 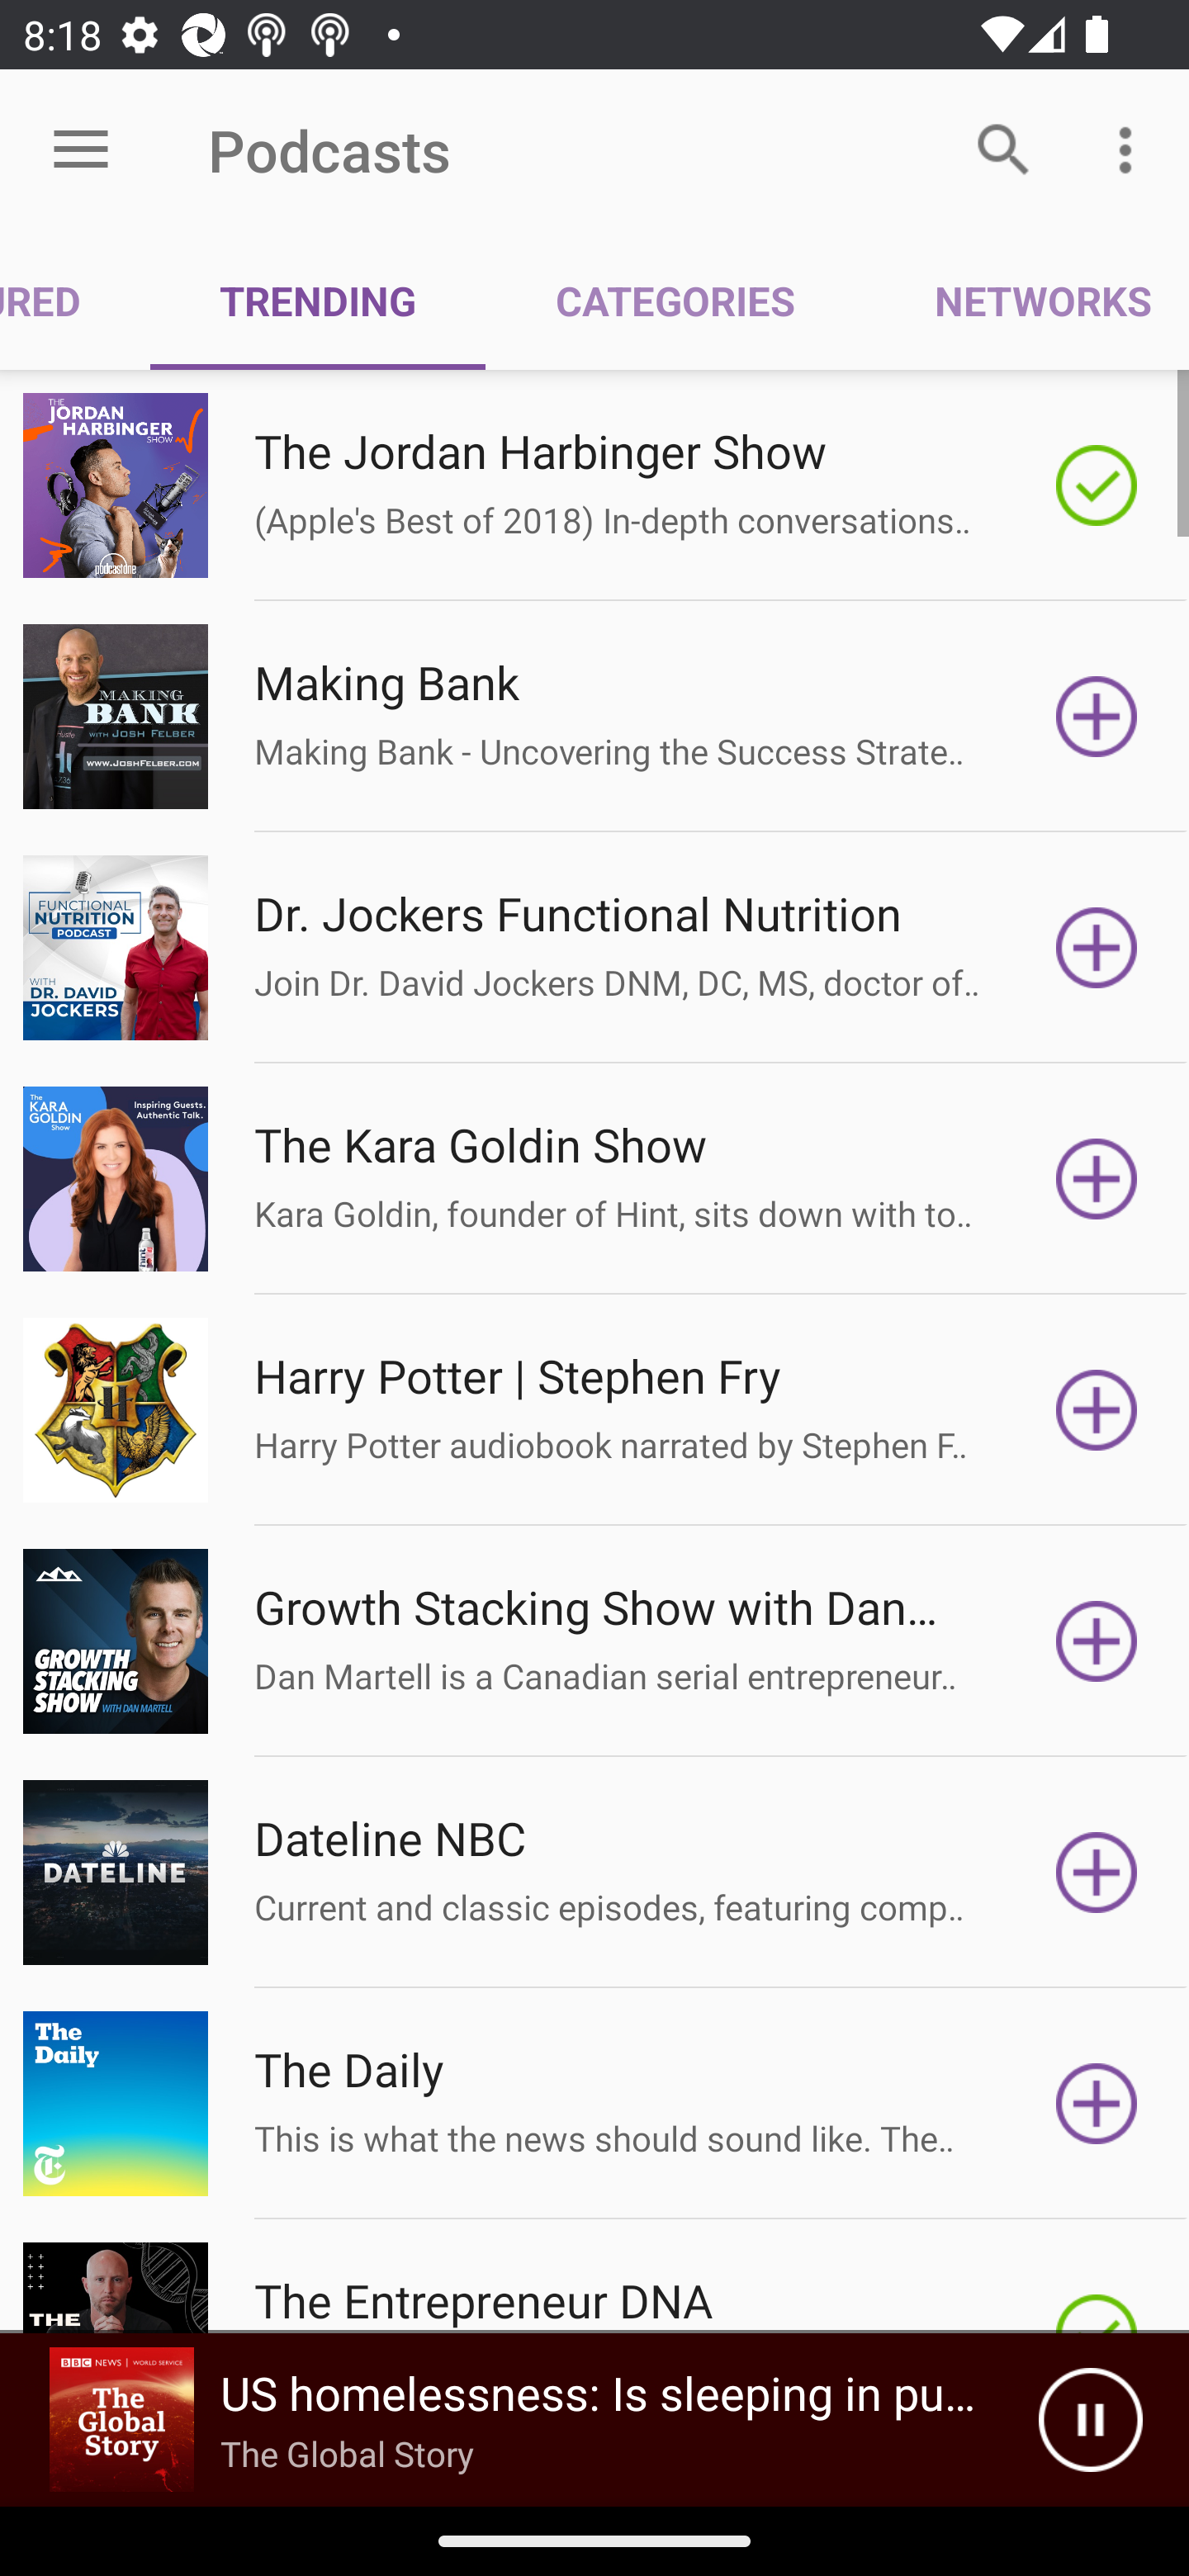 What do you see at coordinates (1026, 301) in the screenshot?
I see `NETWORKS` at bounding box center [1026, 301].